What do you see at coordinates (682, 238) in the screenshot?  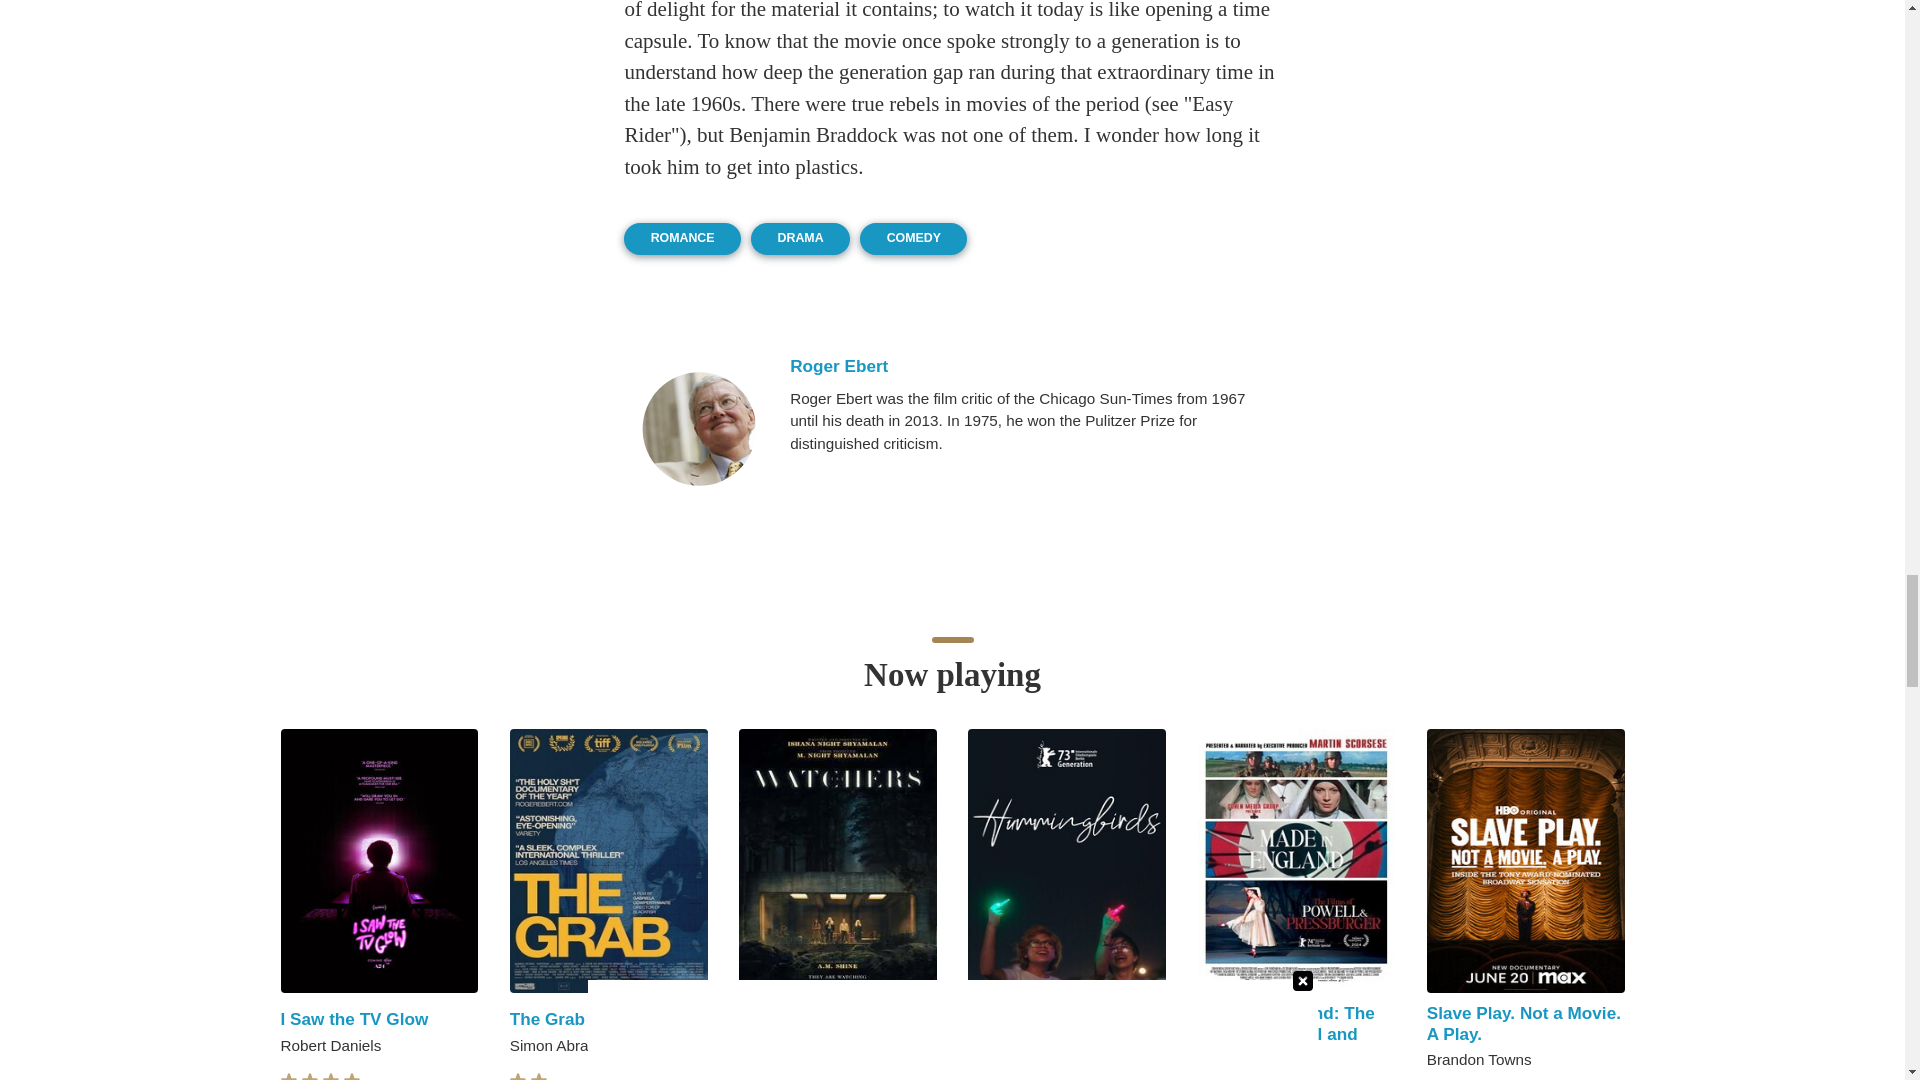 I see `ROMANCE` at bounding box center [682, 238].